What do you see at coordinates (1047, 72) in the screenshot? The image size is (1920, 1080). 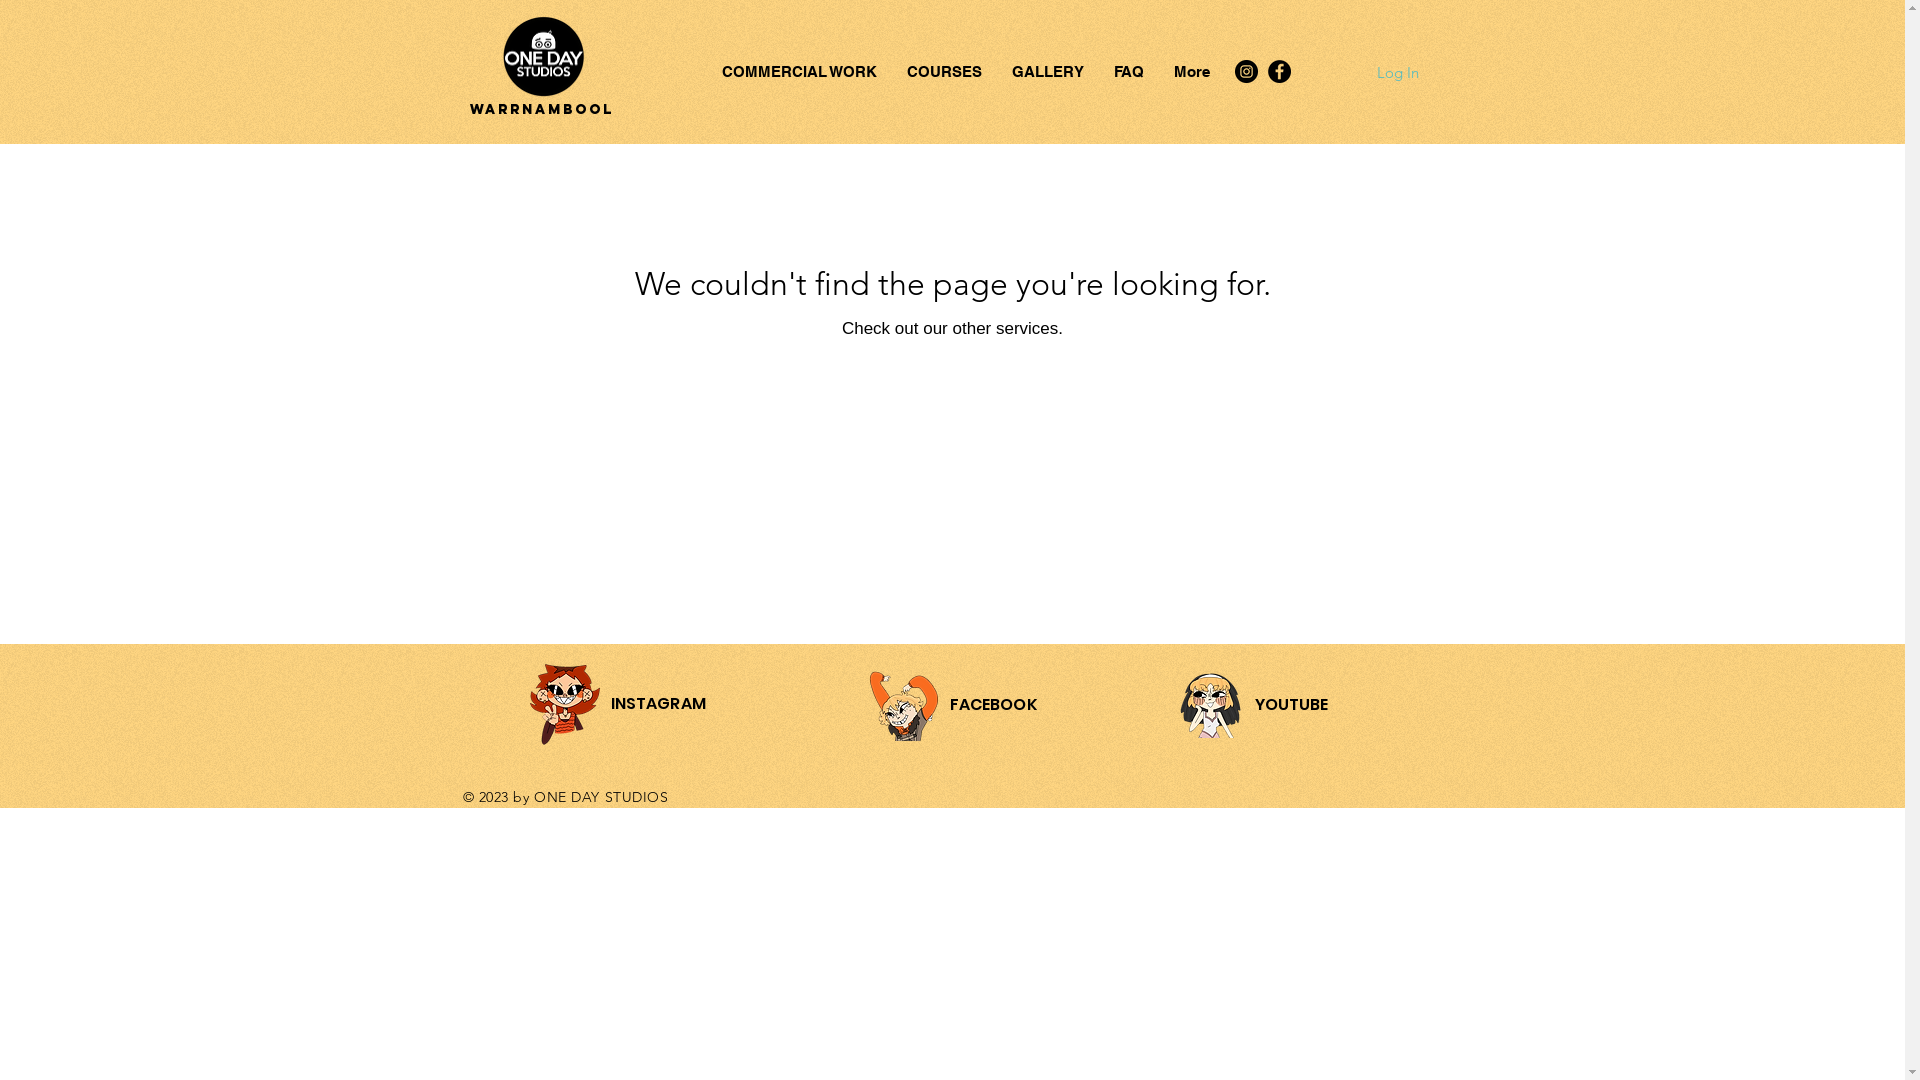 I see `GALLERY` at bounding box center [1047, 72].